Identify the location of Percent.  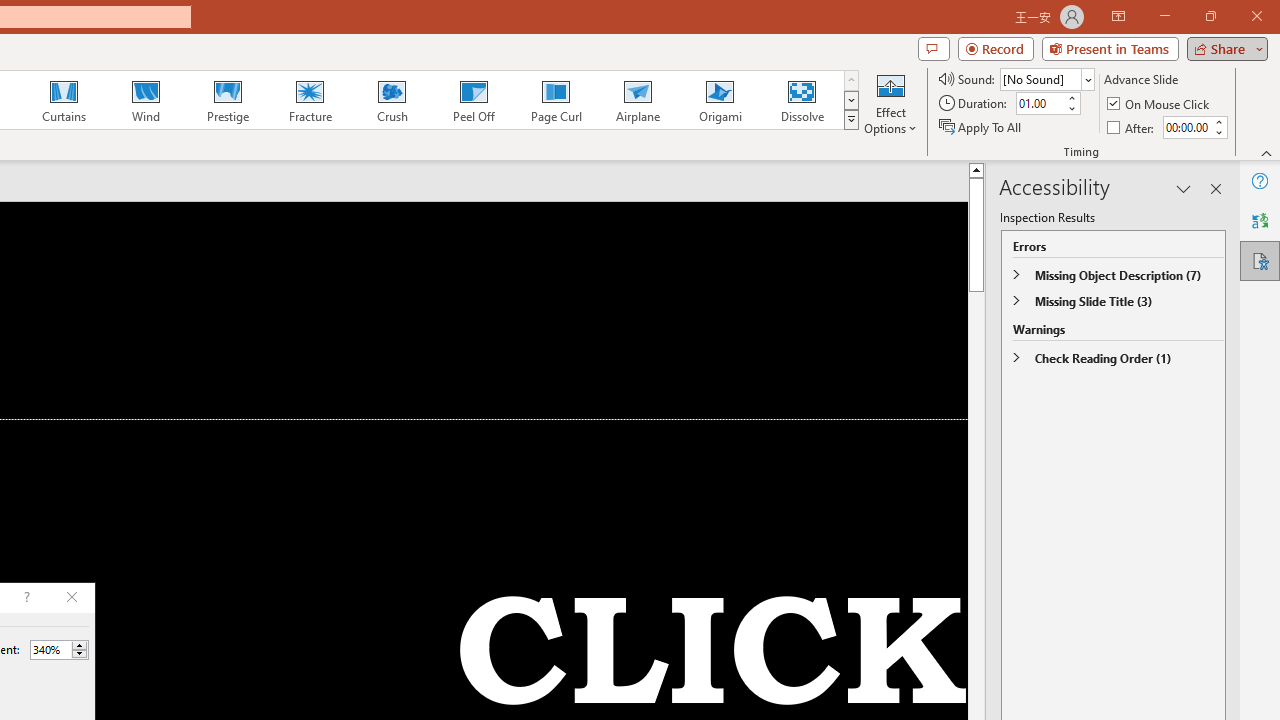
(50, 649).